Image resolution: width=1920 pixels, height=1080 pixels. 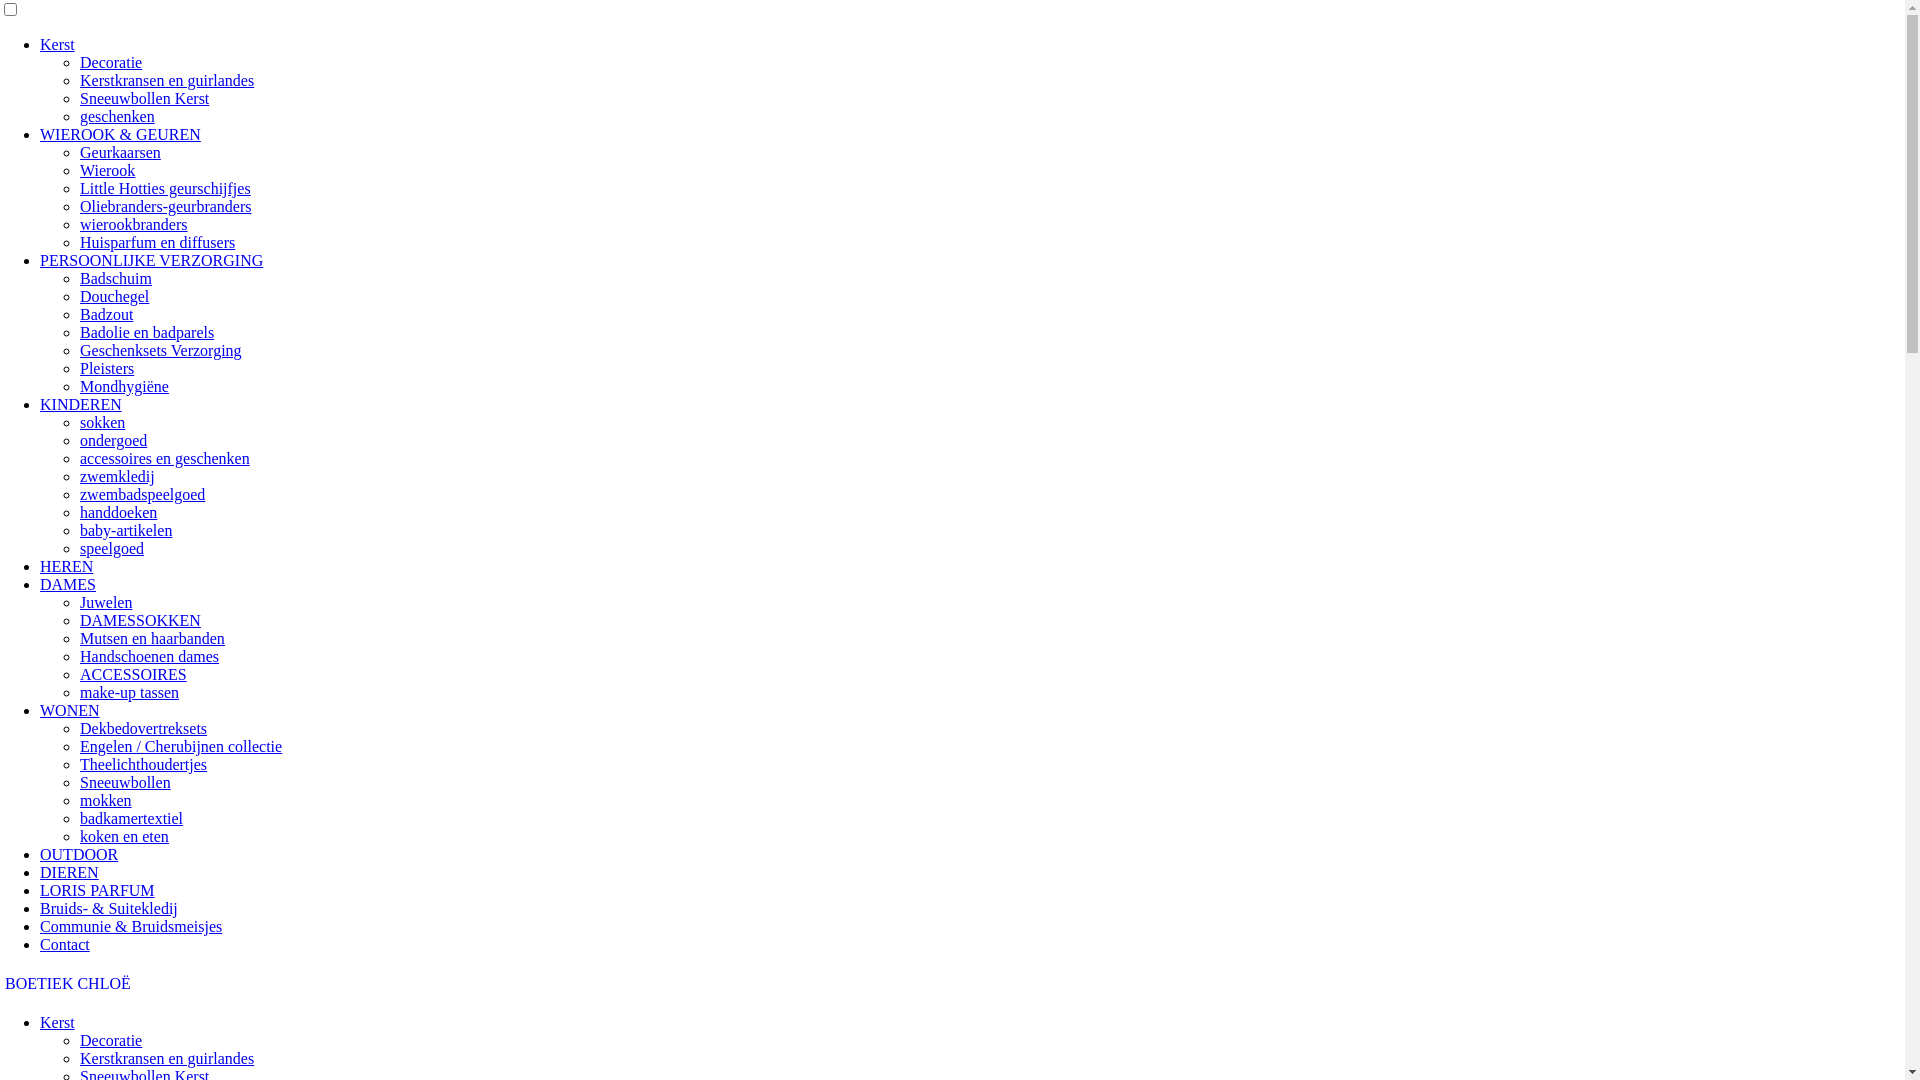 I want to click on Pleisters, so click(x=107, y=368).